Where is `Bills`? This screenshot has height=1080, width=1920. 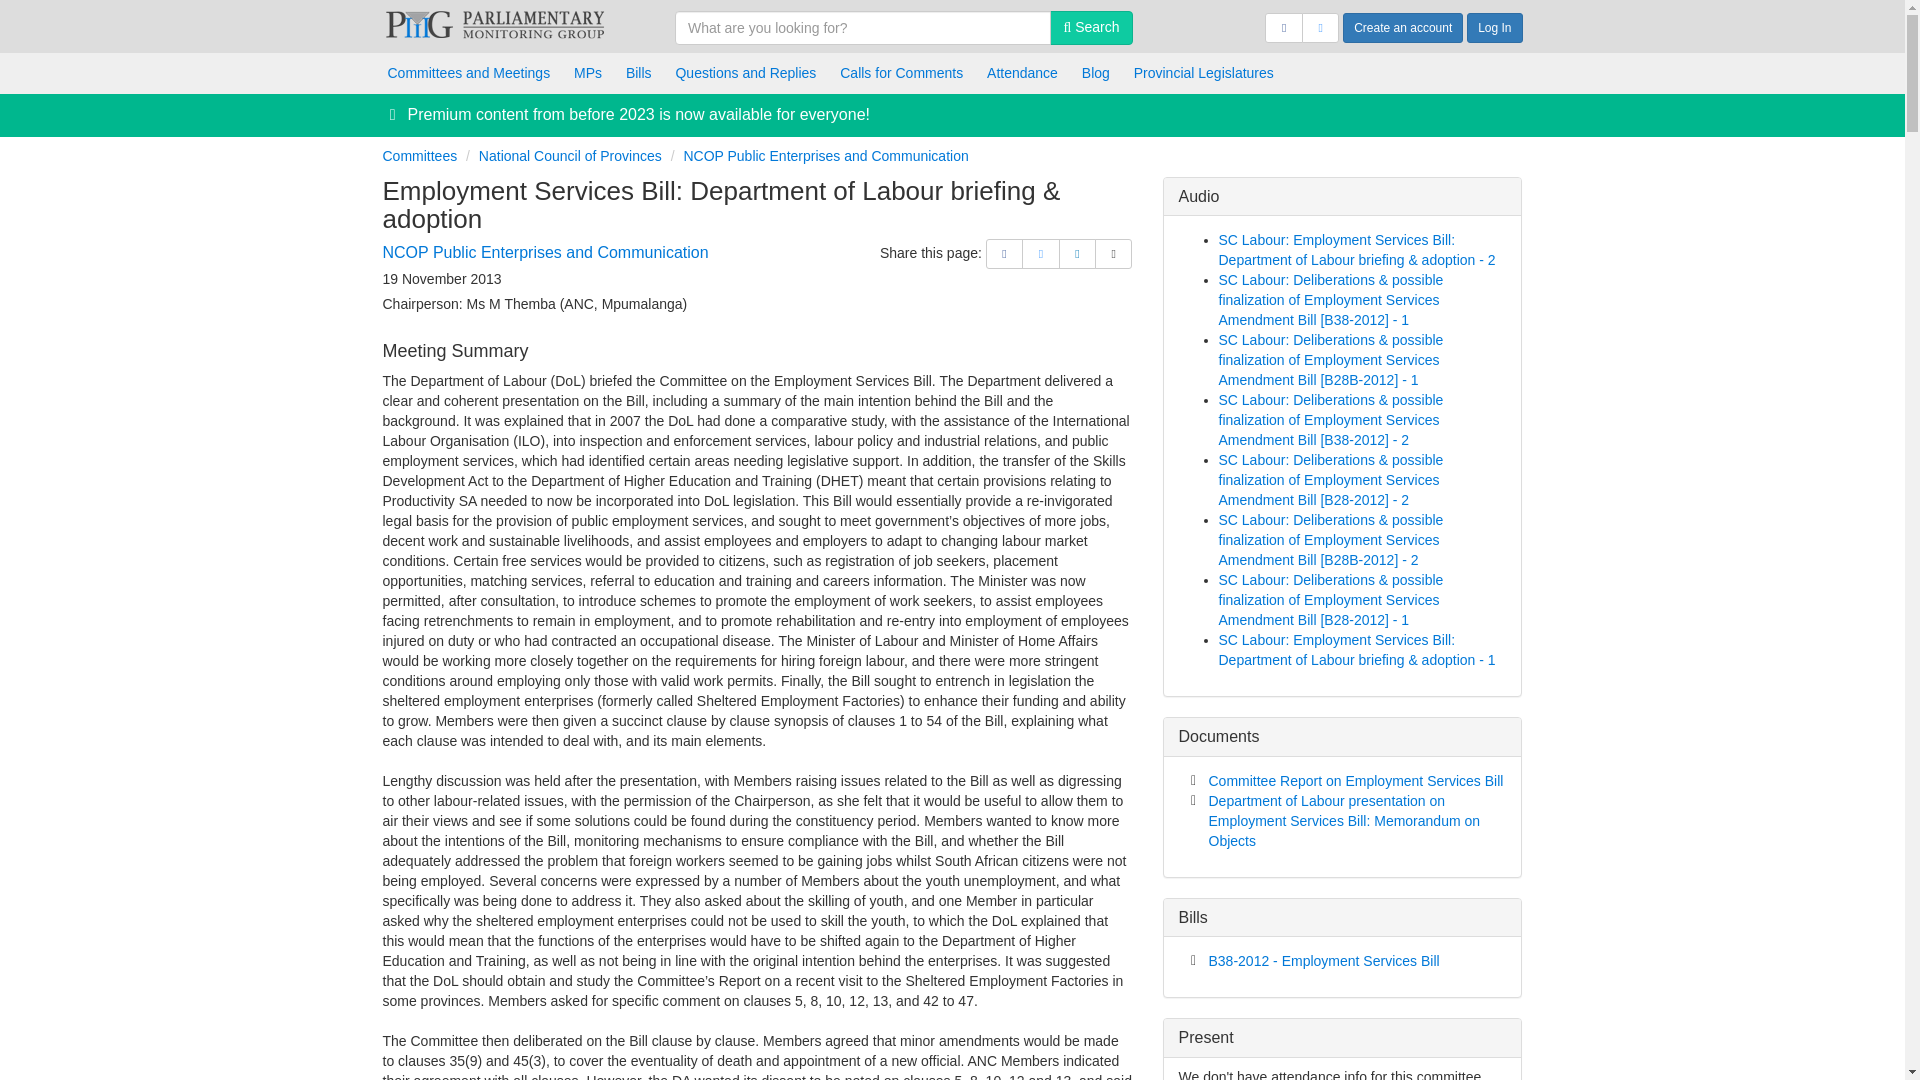
Bills is located at coordinates (639, 72).